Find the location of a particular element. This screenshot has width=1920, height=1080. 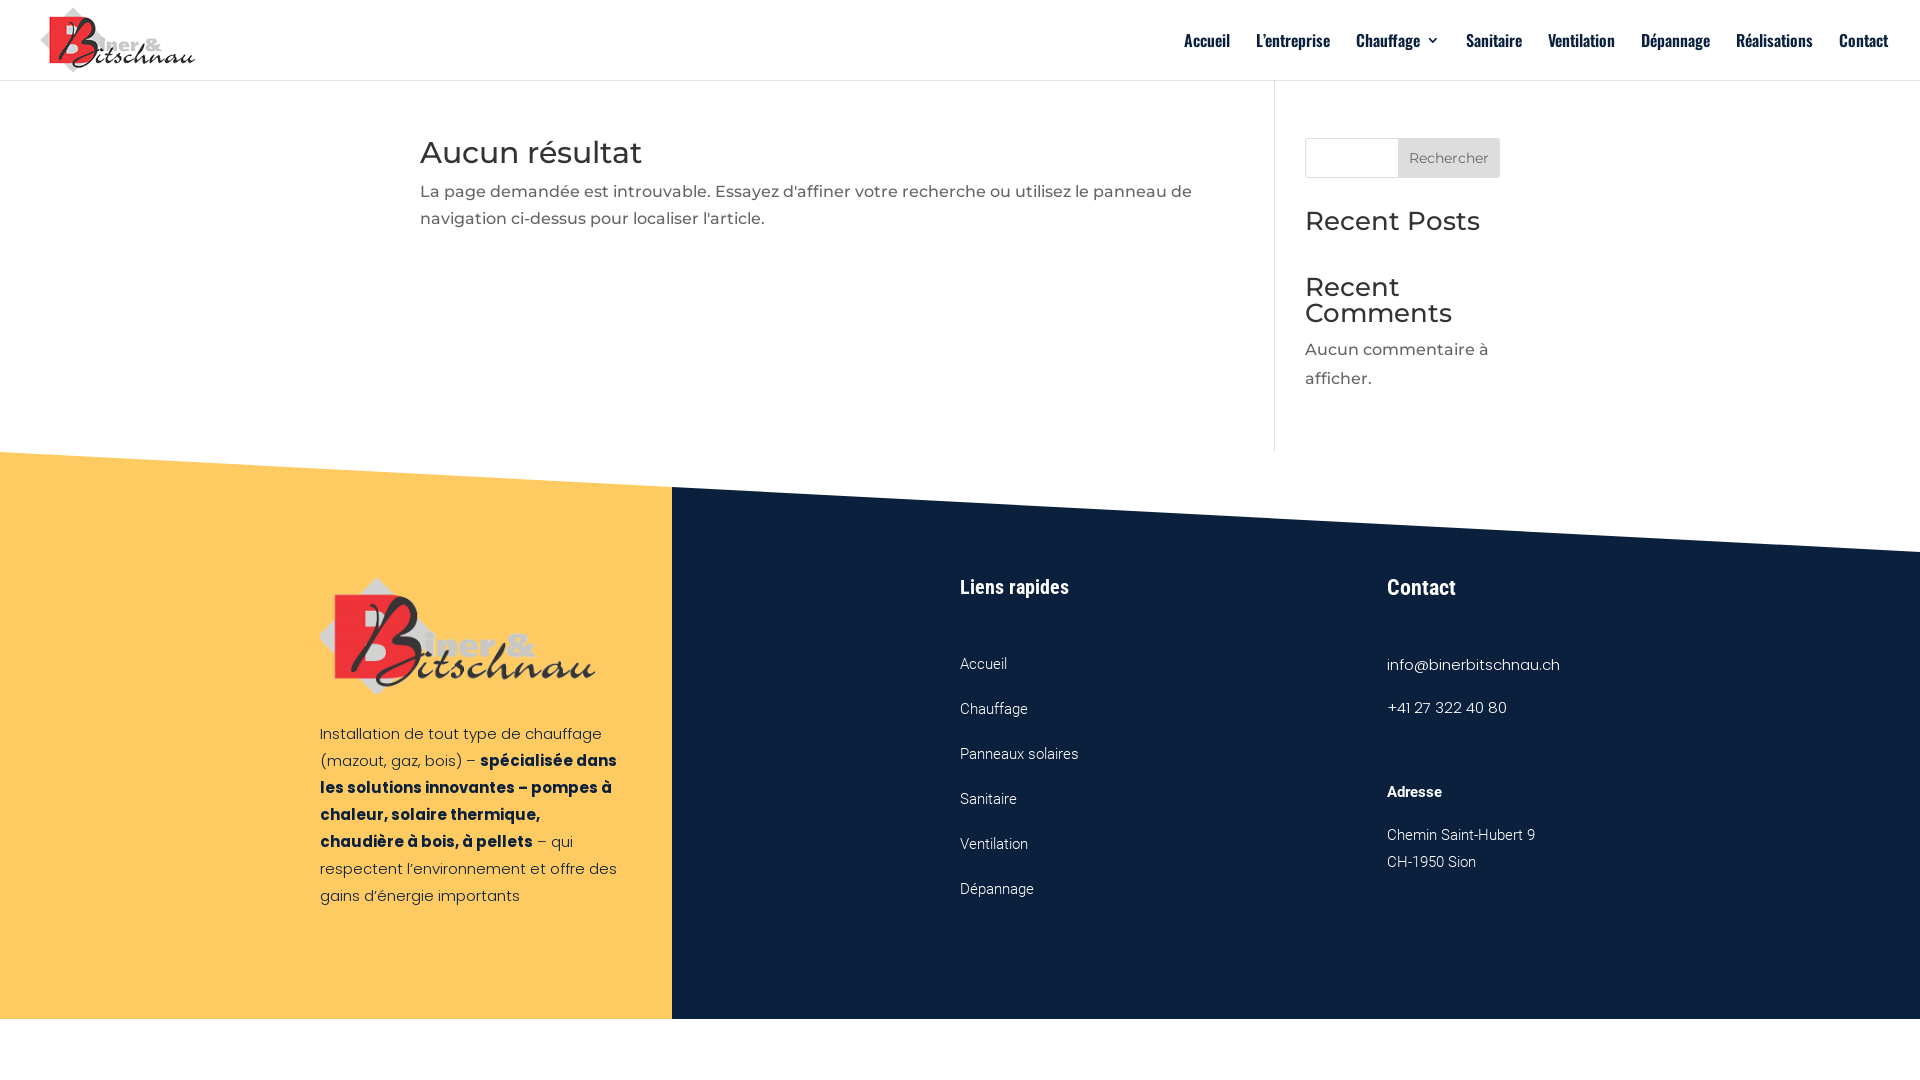

Logo fond transparent is located at coordinates (458, 636).